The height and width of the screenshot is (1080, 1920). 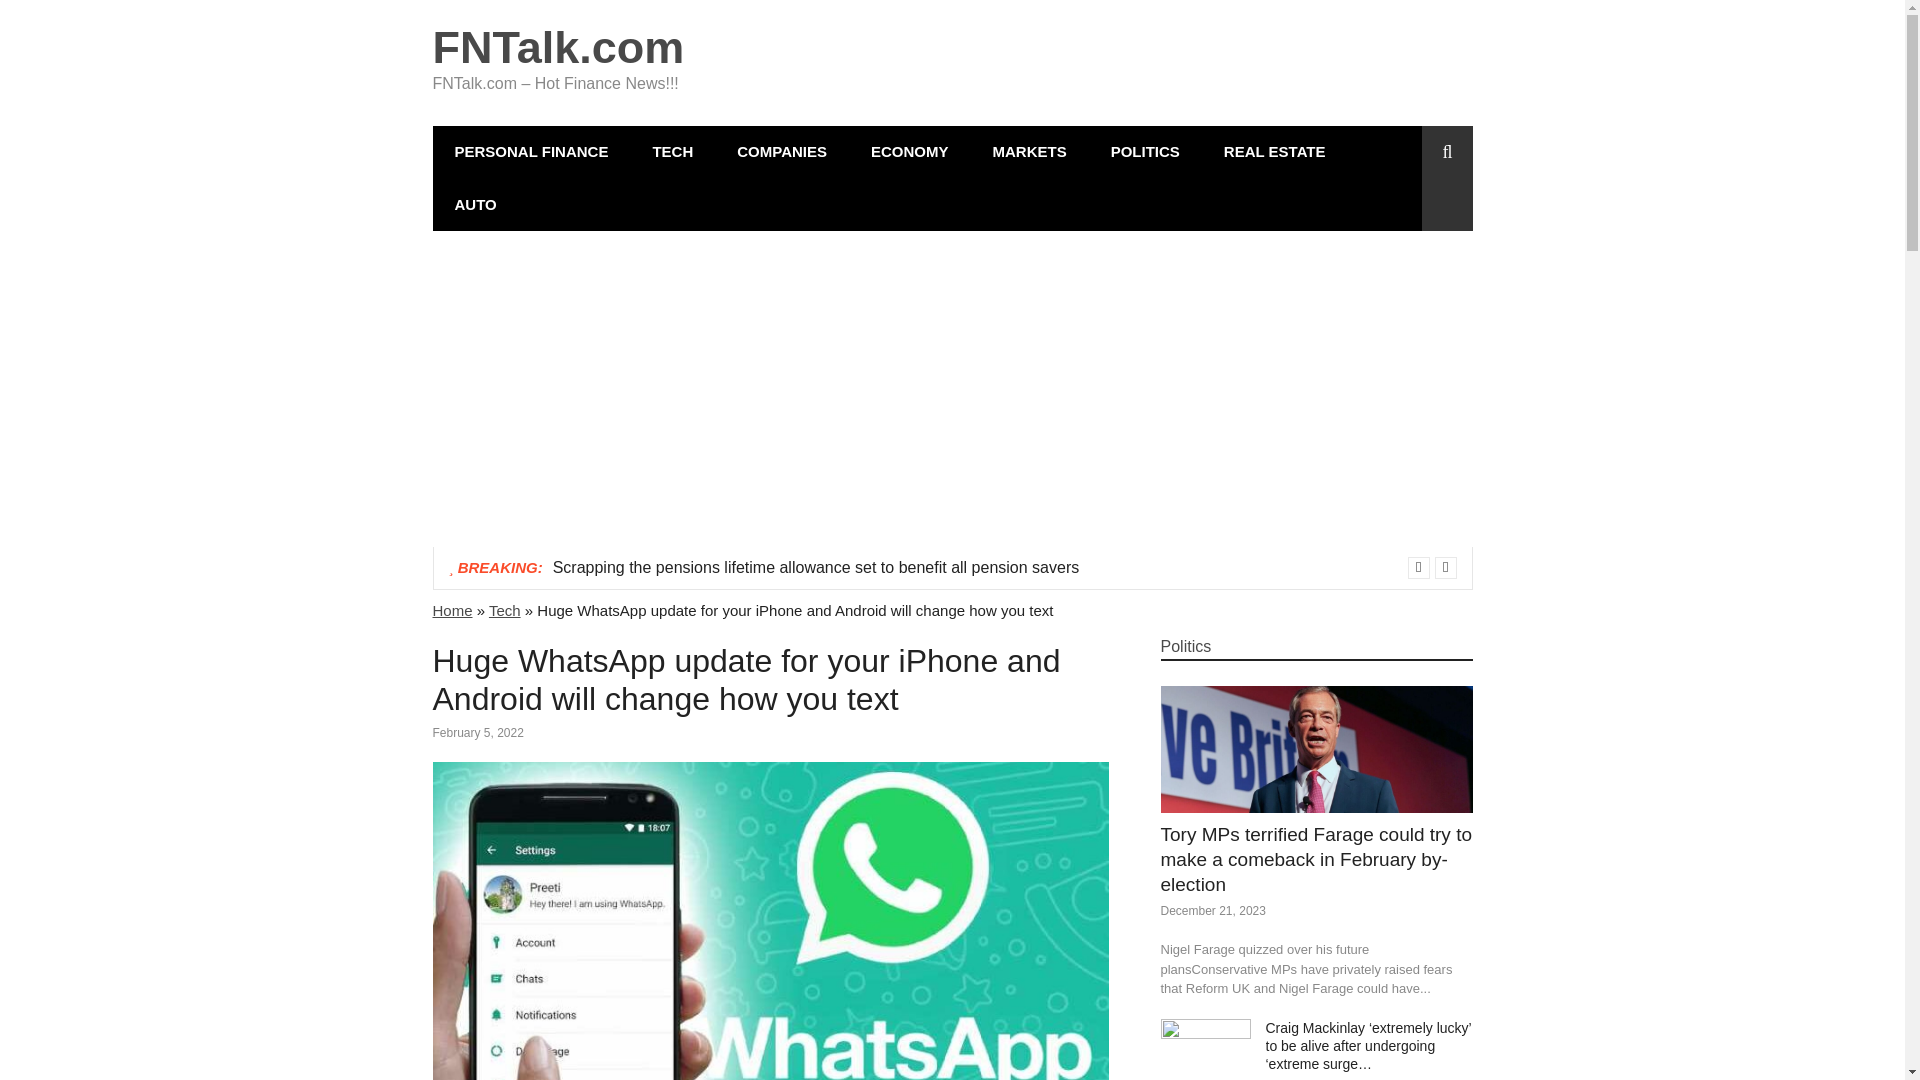 I want to click on Home, so click(x=452, y=610).